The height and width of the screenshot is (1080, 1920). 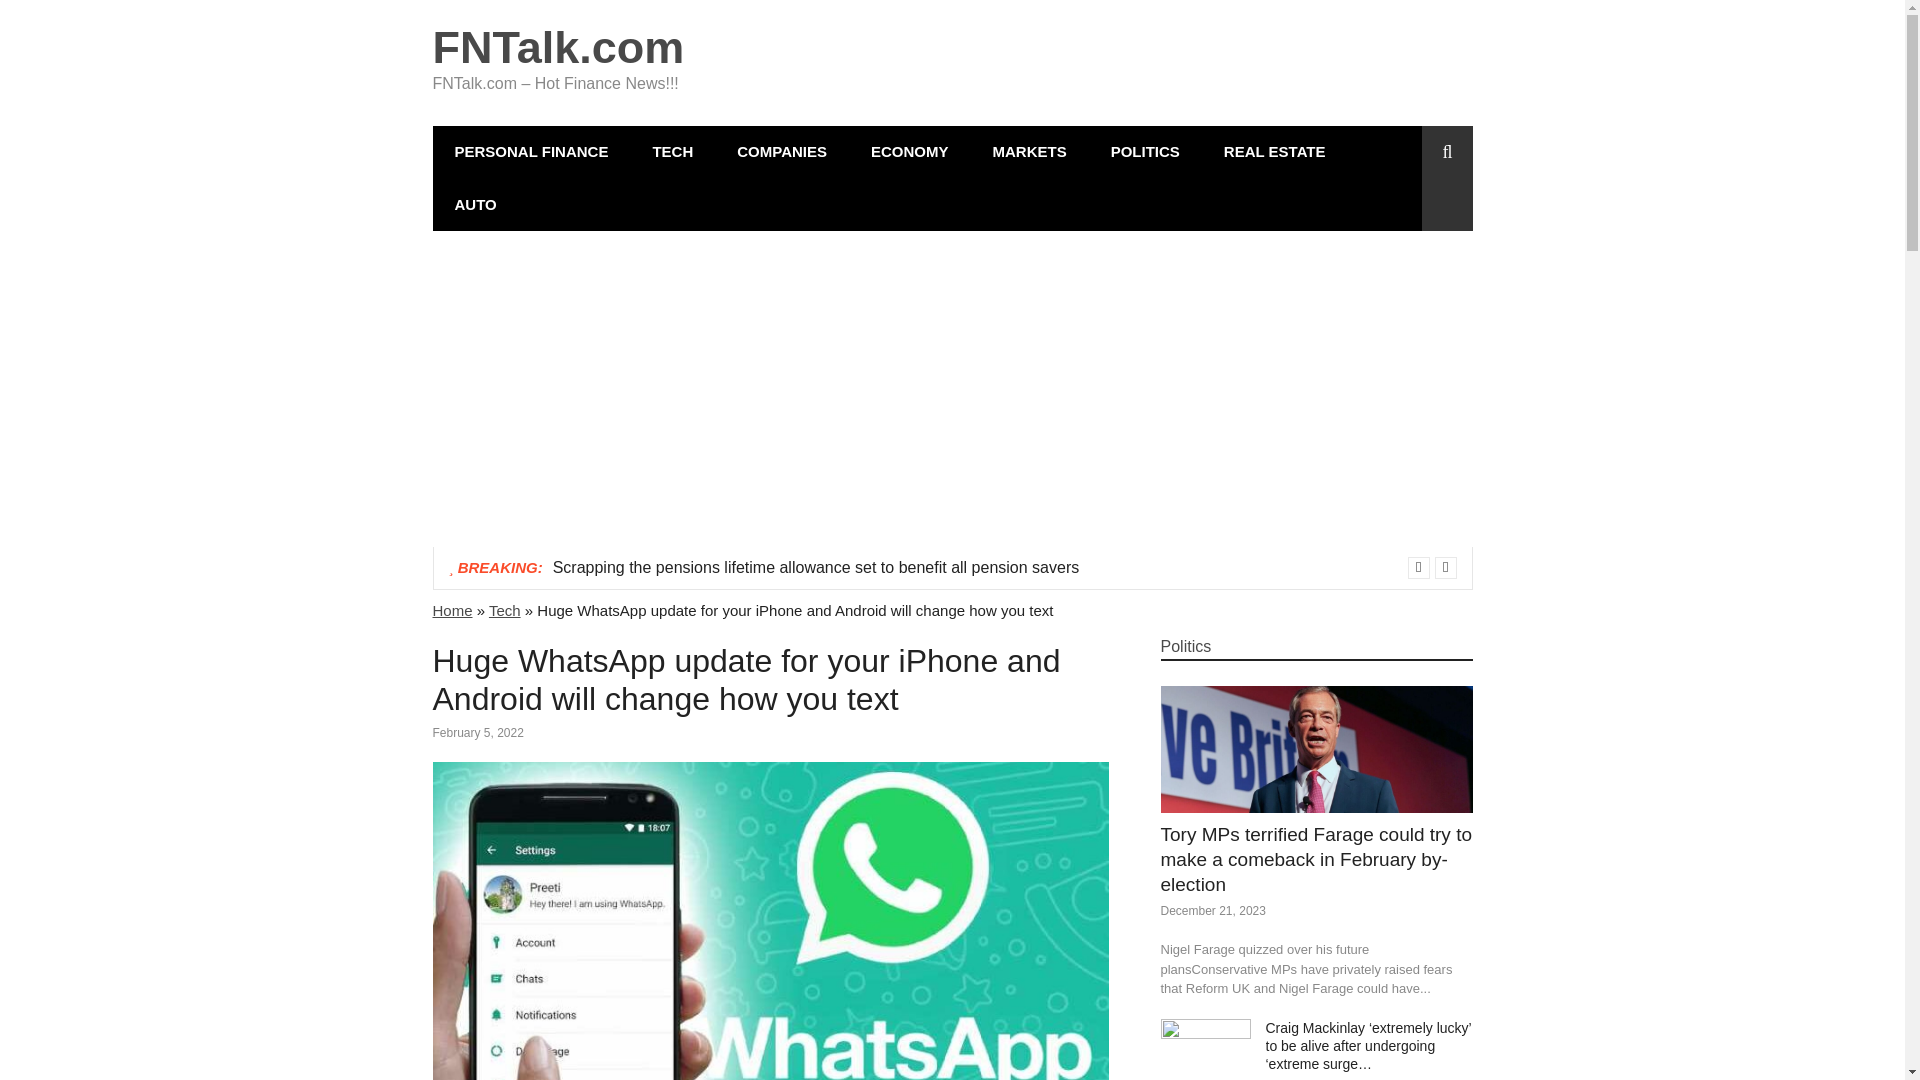 I want to click on Home, so click(x=452, y=610).